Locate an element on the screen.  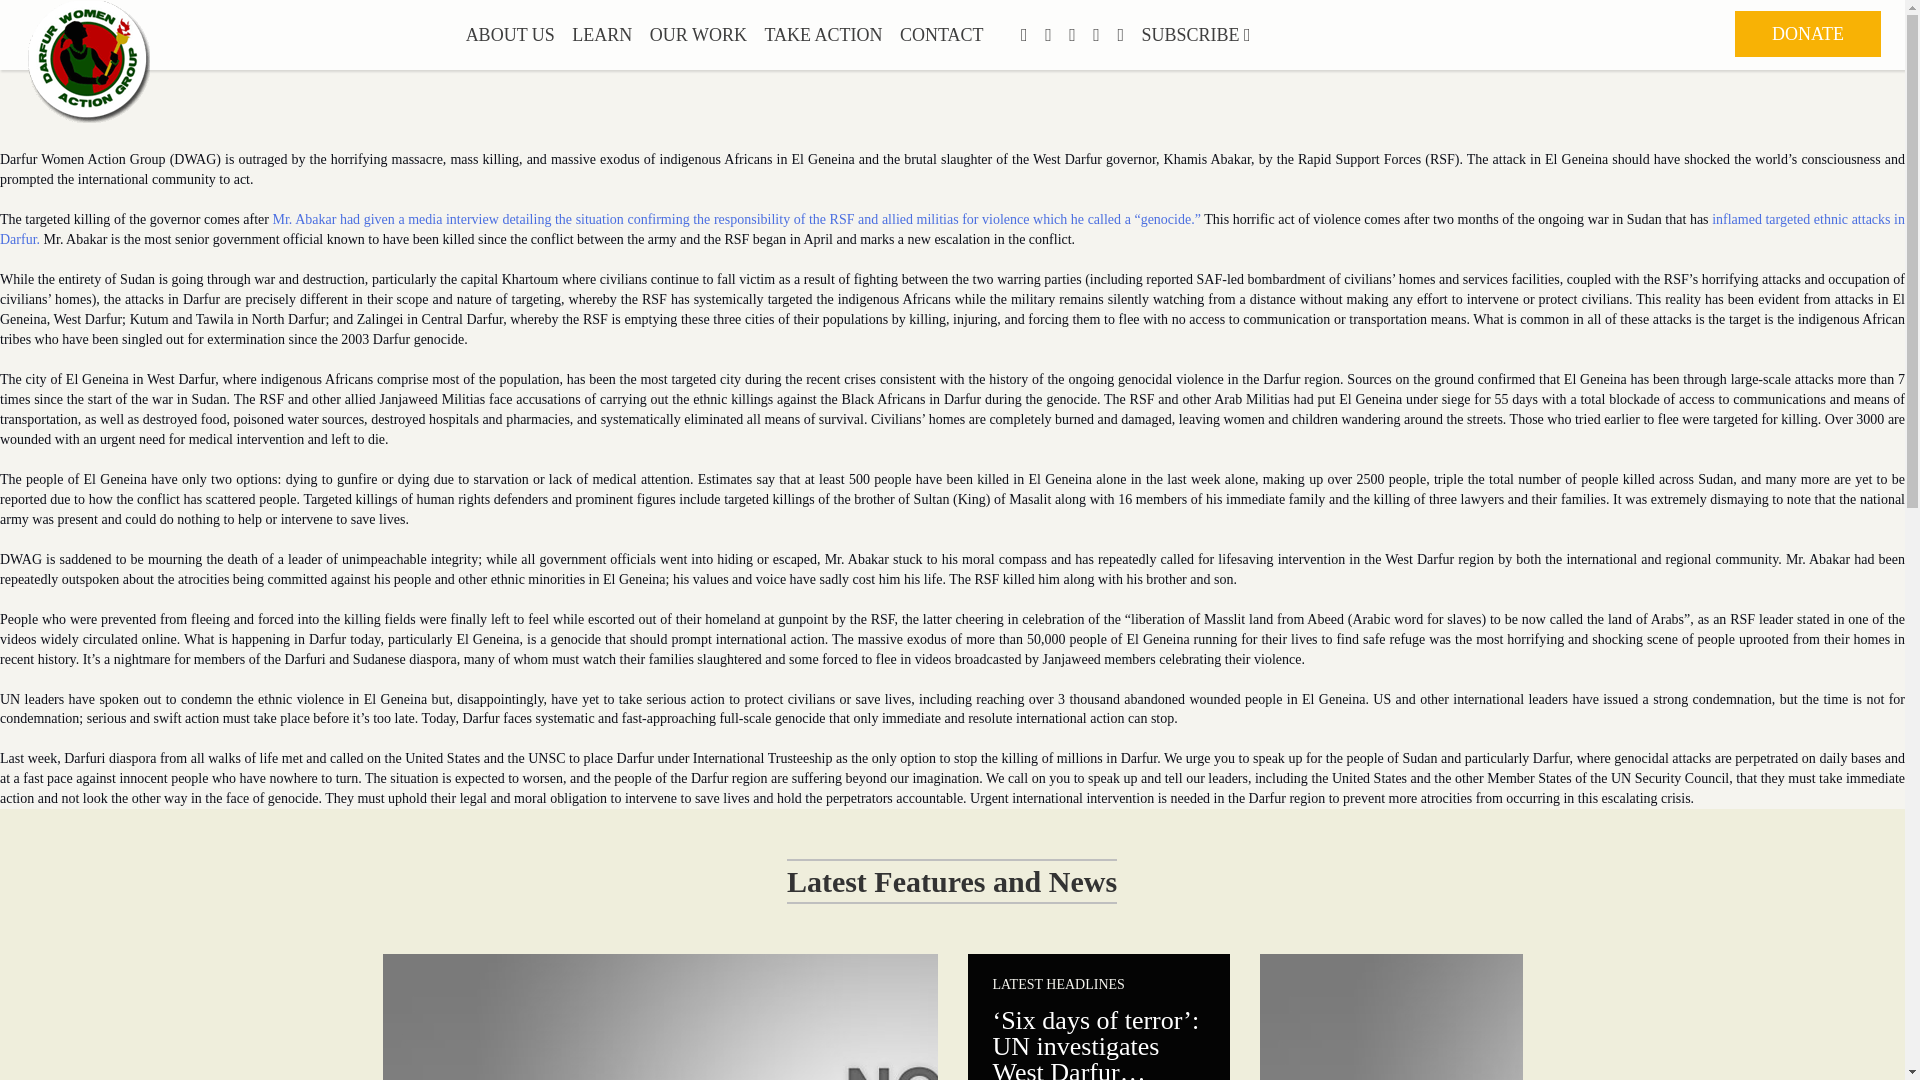
SUBSCRIBE is located at coordinates (1196, 35).